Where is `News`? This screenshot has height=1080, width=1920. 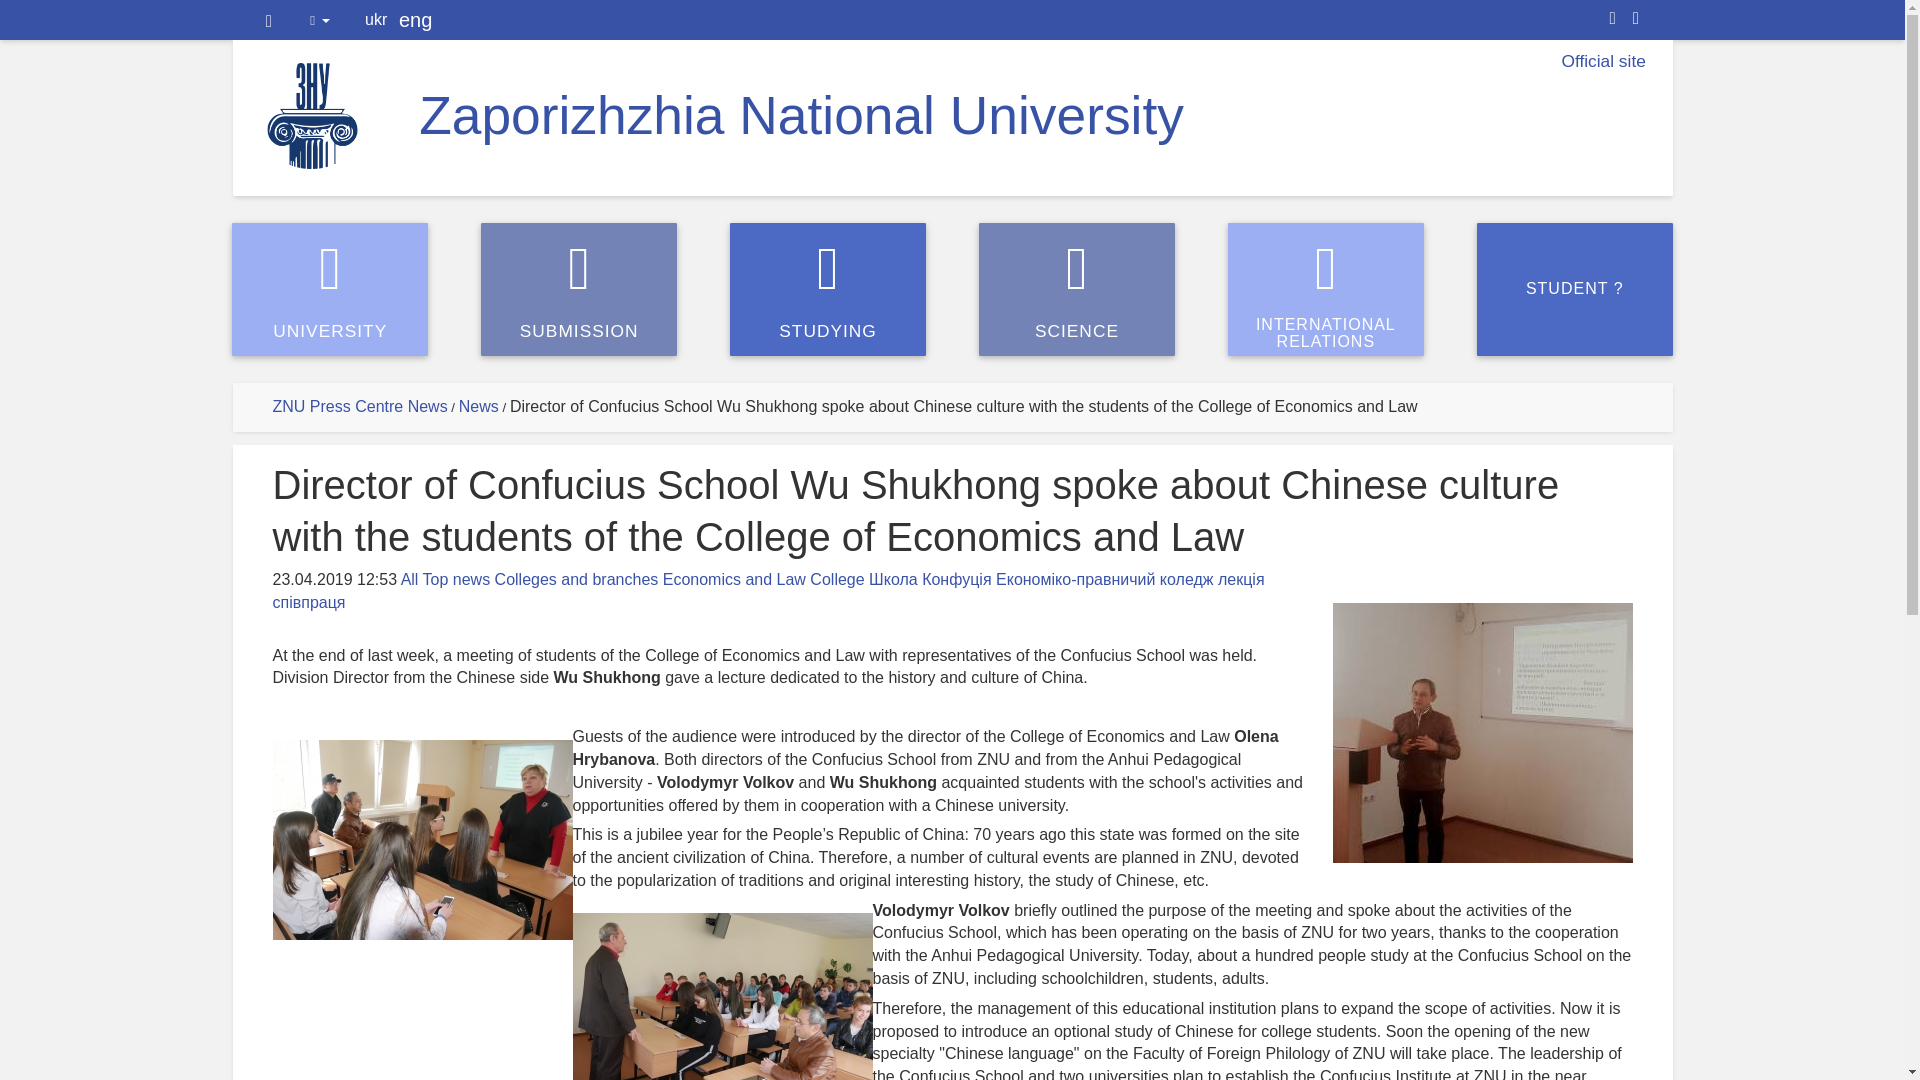
News is located at coordinates (1326, 289).